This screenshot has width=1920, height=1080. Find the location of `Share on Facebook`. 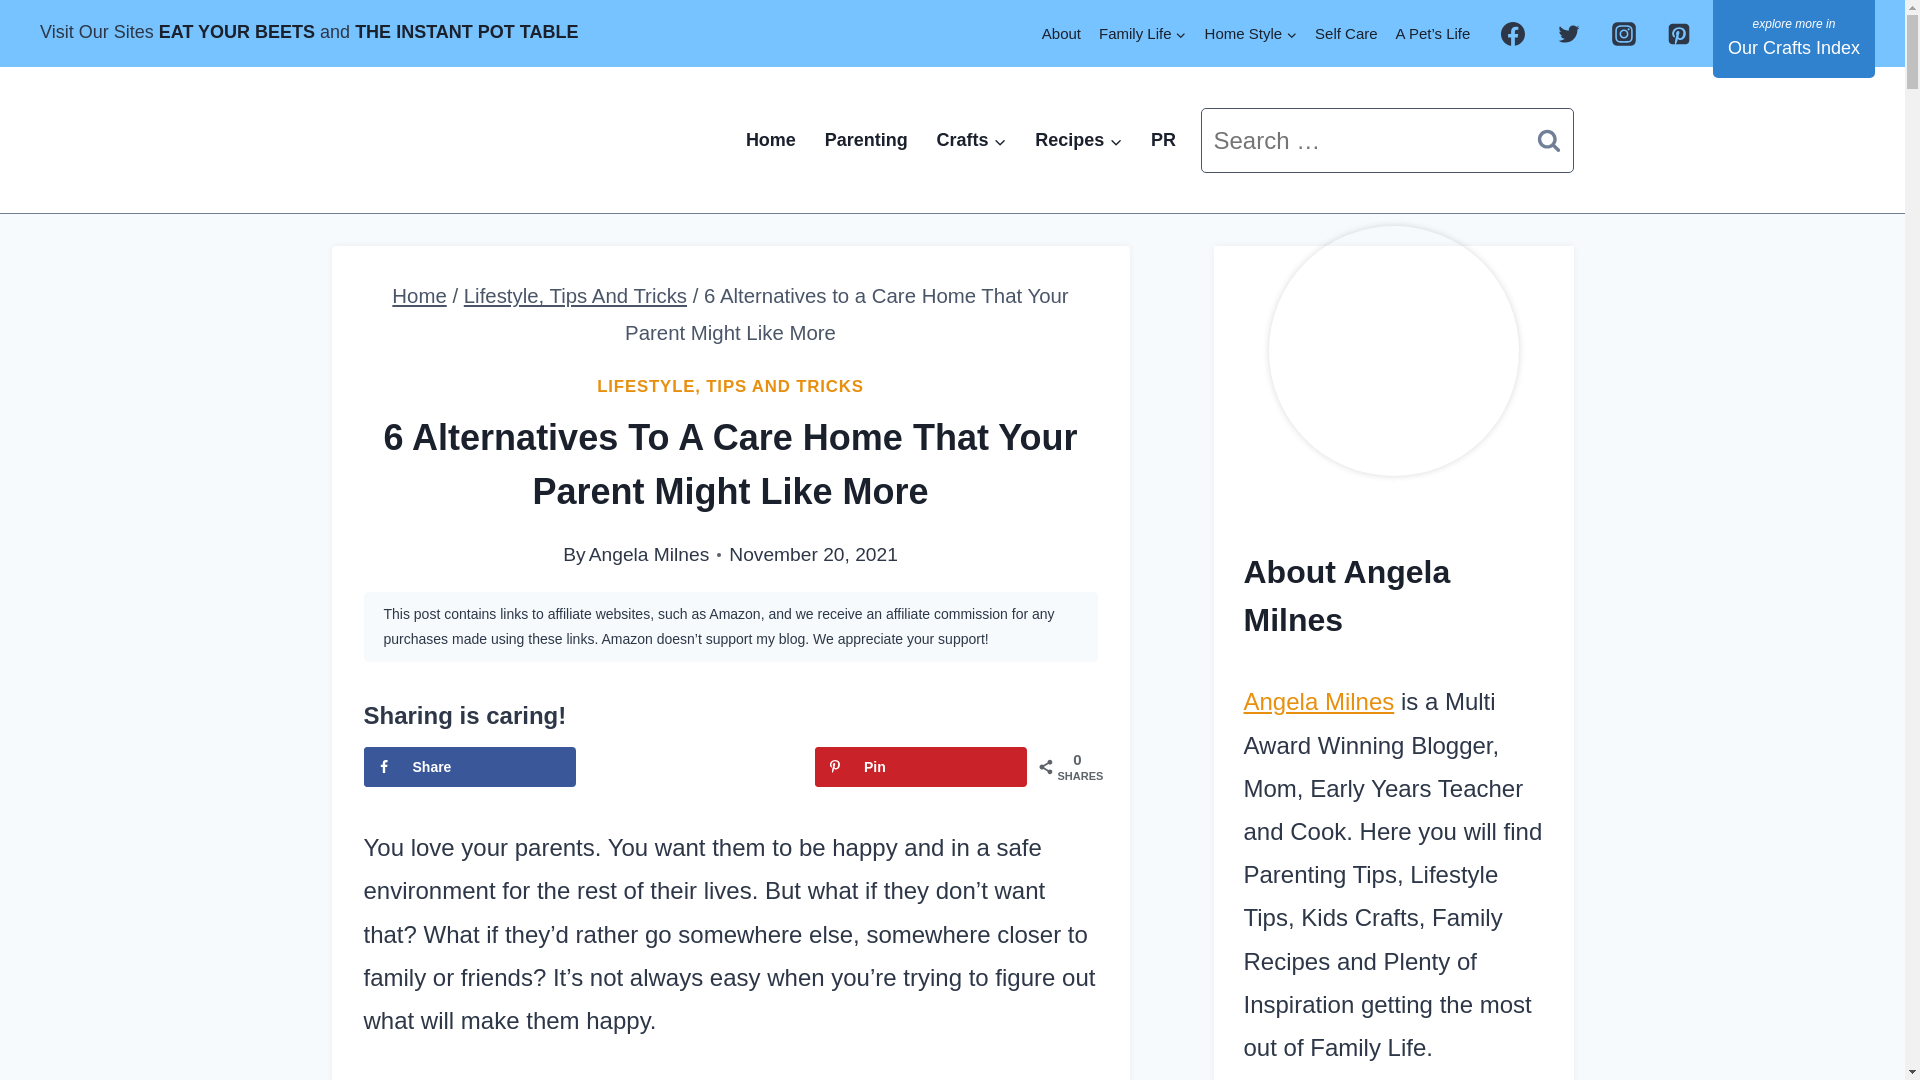

Share on Facebook is located at coordinates (470, 767).